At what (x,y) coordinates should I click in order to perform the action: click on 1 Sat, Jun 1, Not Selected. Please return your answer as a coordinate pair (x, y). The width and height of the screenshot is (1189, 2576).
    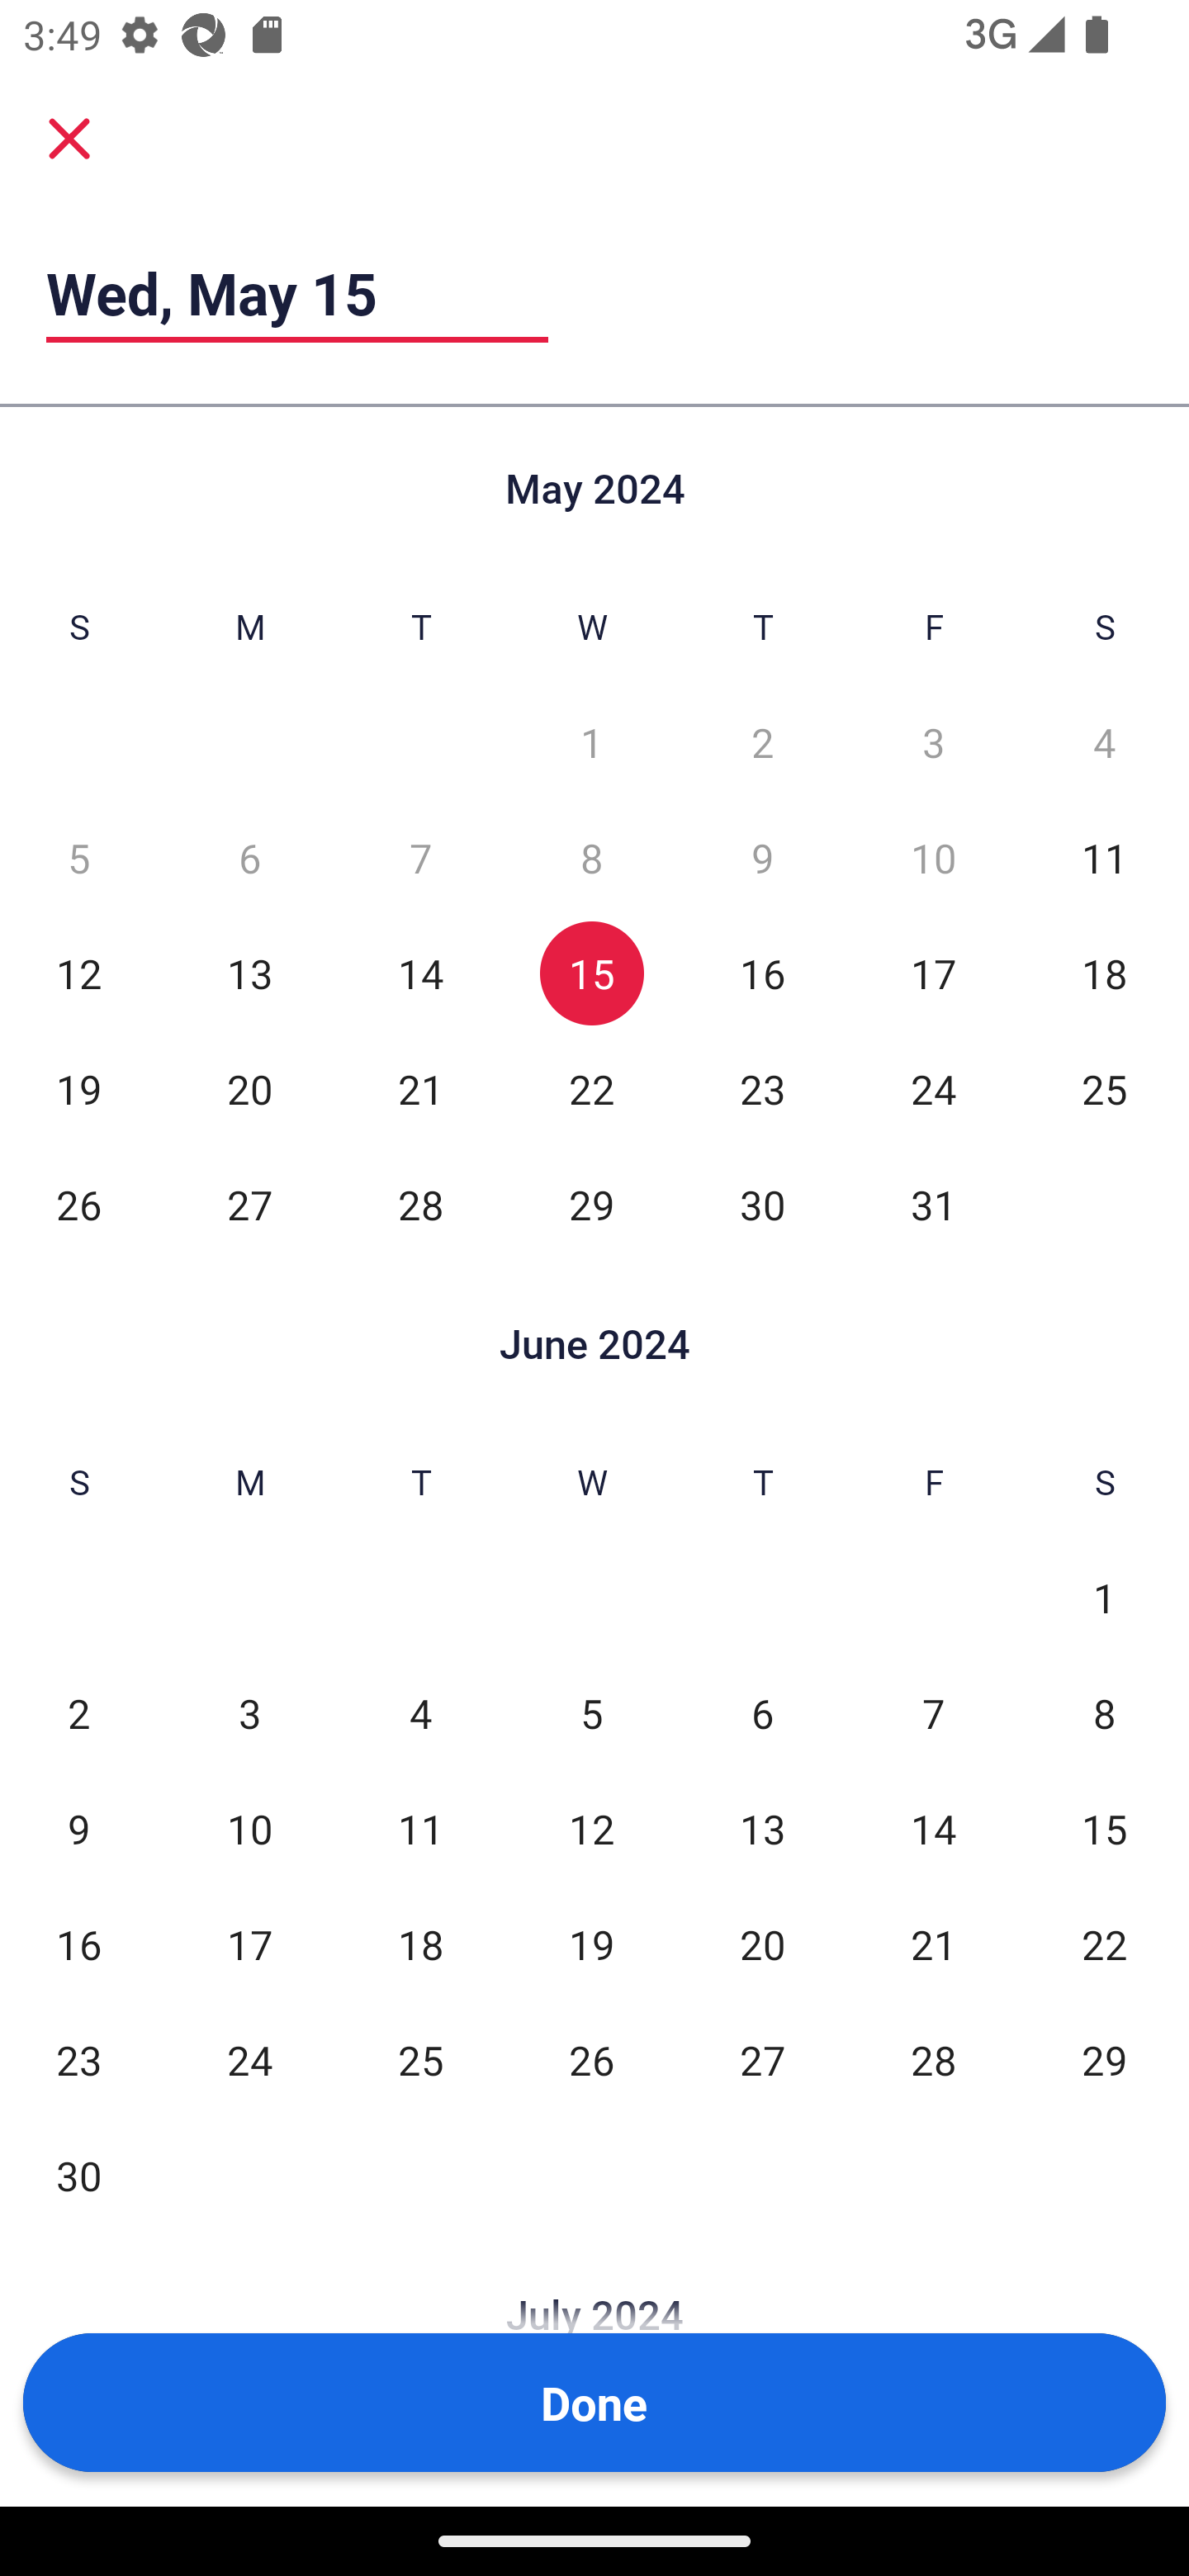
    Looking at the image, I should click on (1105, 1598).